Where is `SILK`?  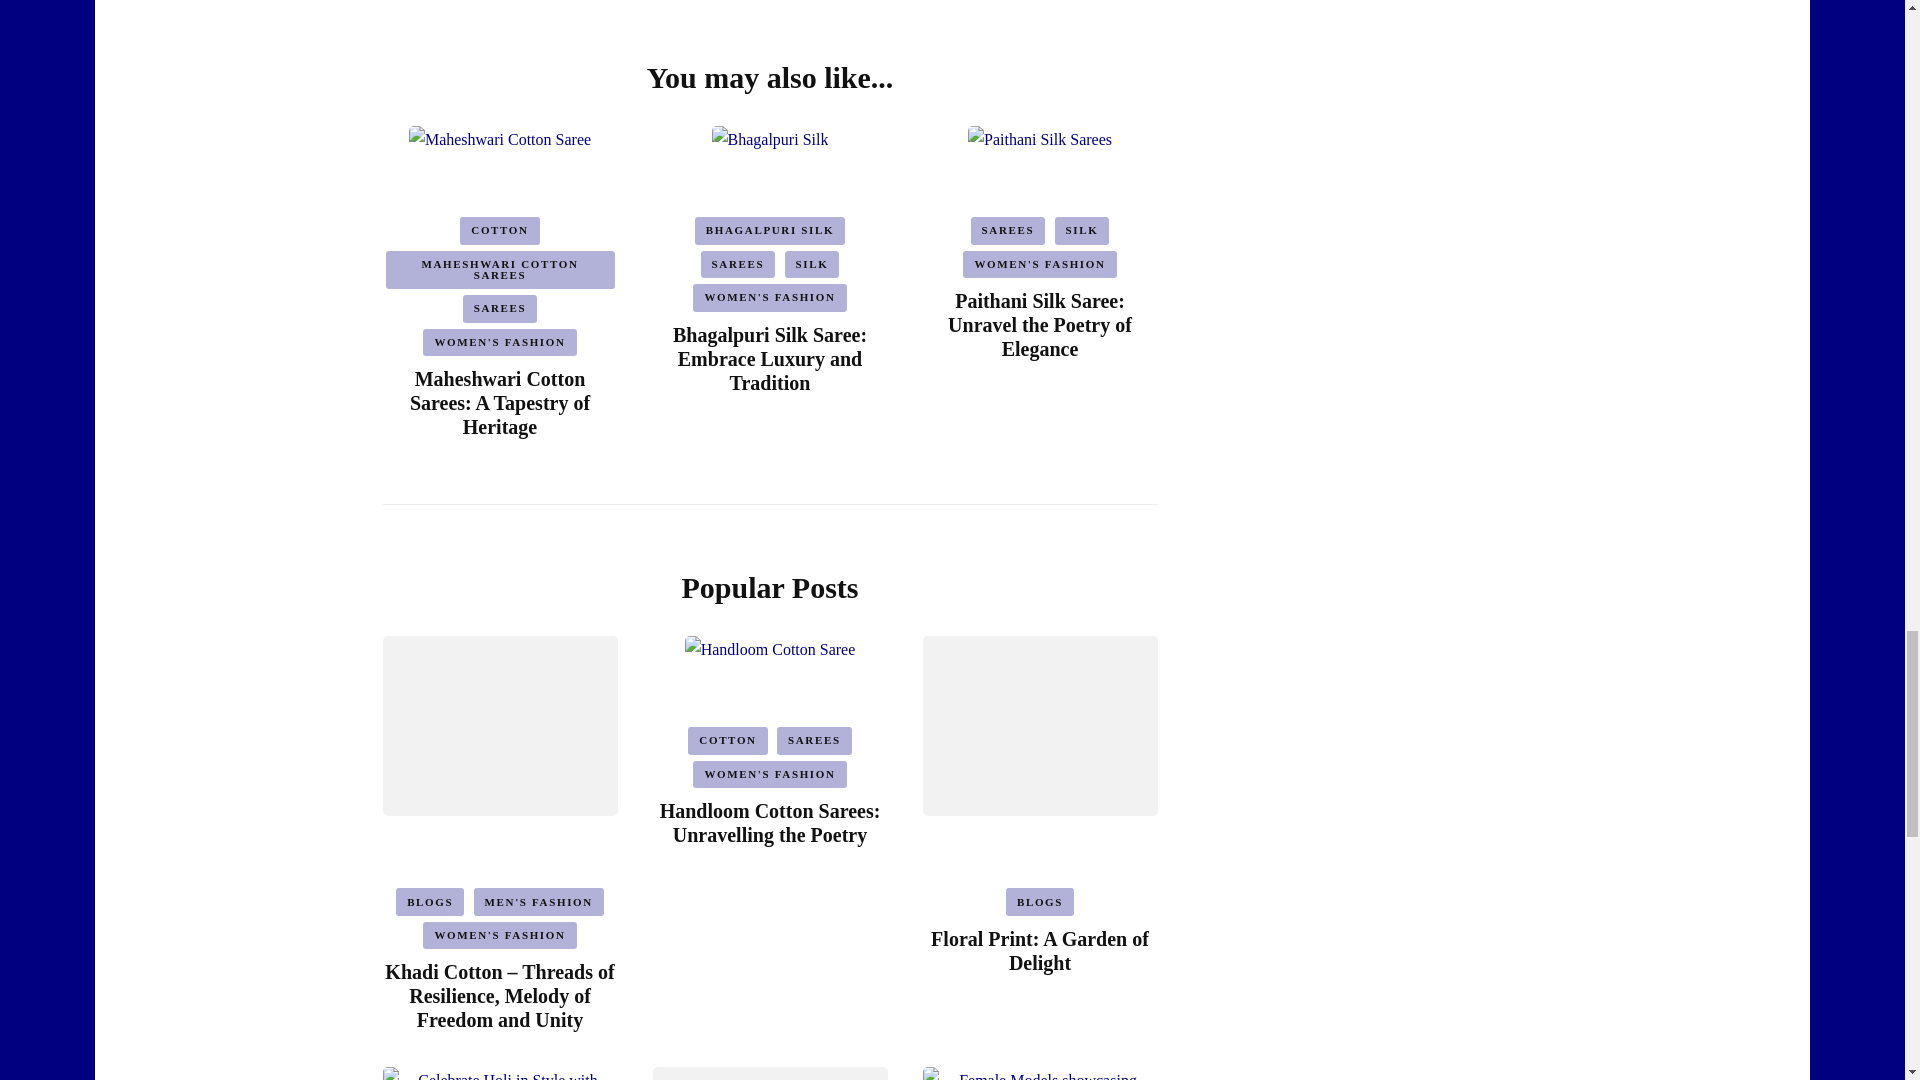
SILK is located at coordinates (812, 264).